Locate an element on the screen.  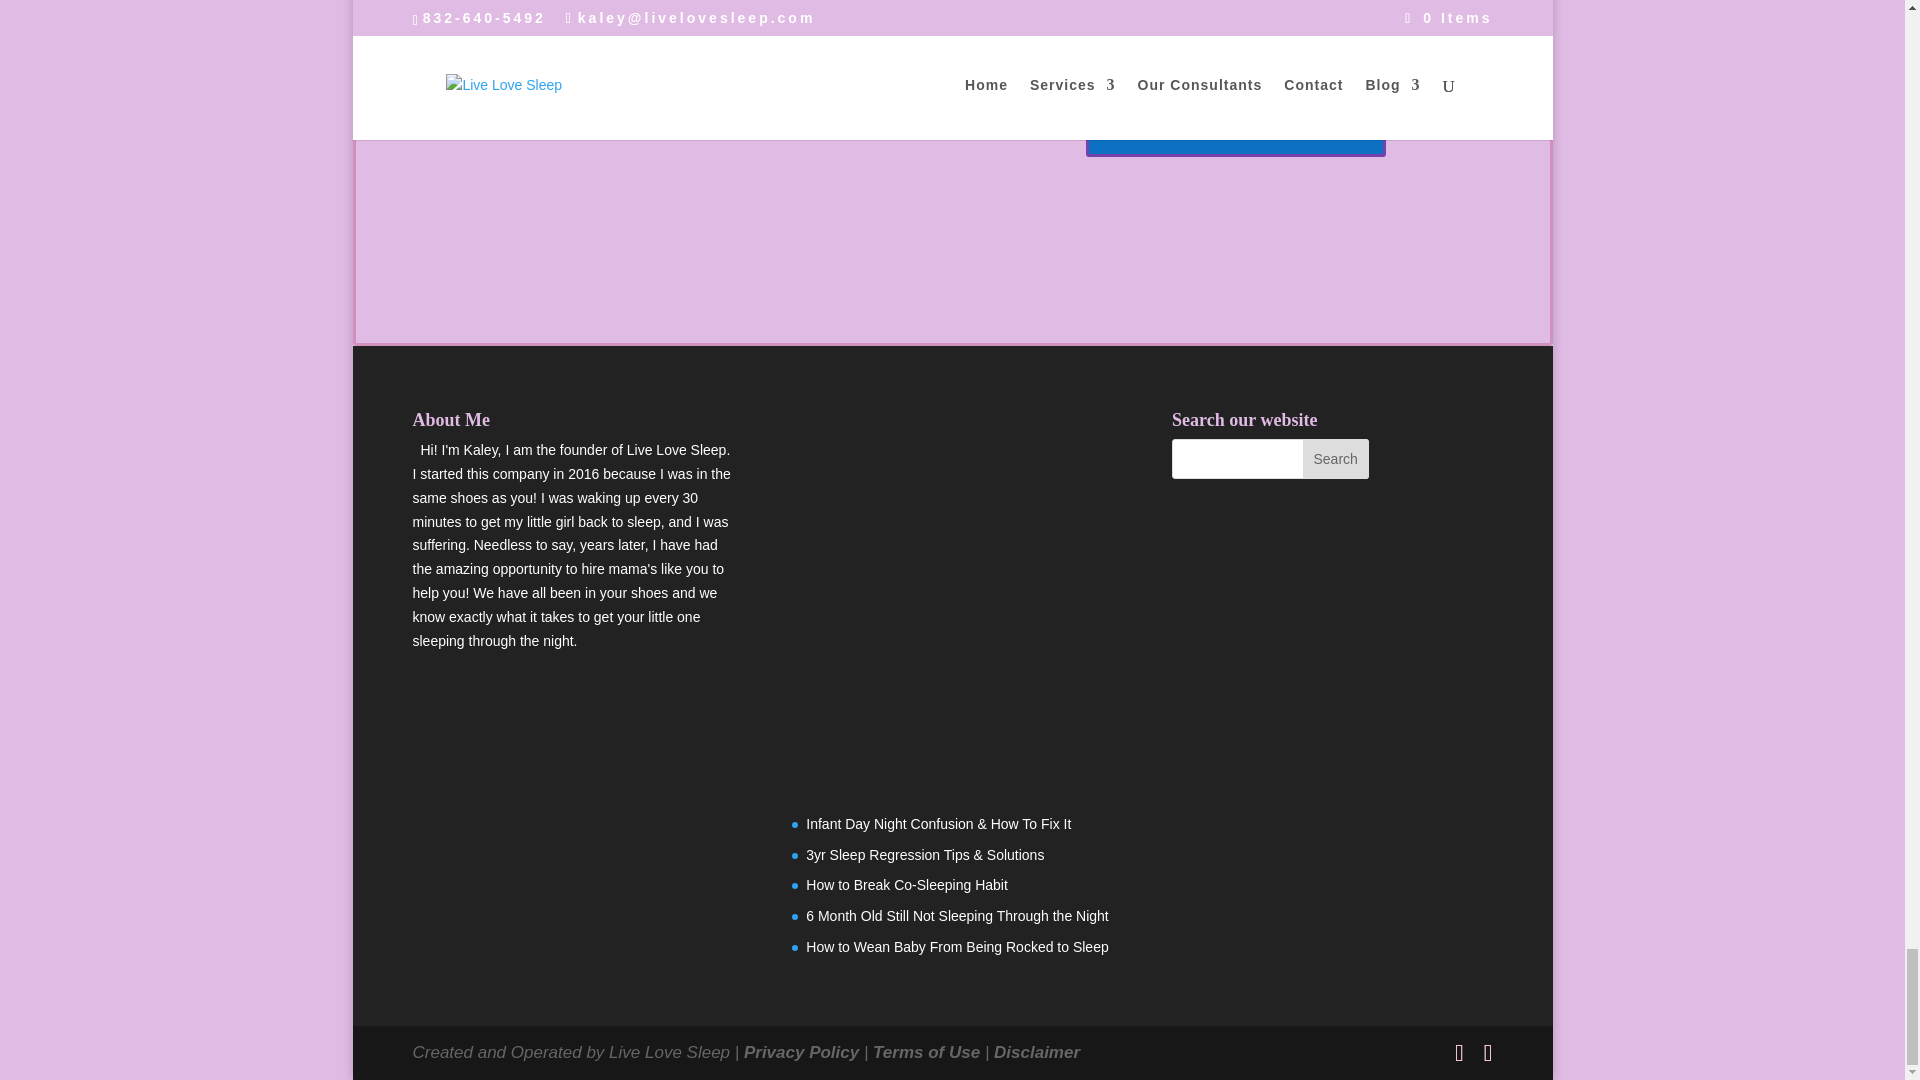
Free Access is located at coordinates (770, 132).